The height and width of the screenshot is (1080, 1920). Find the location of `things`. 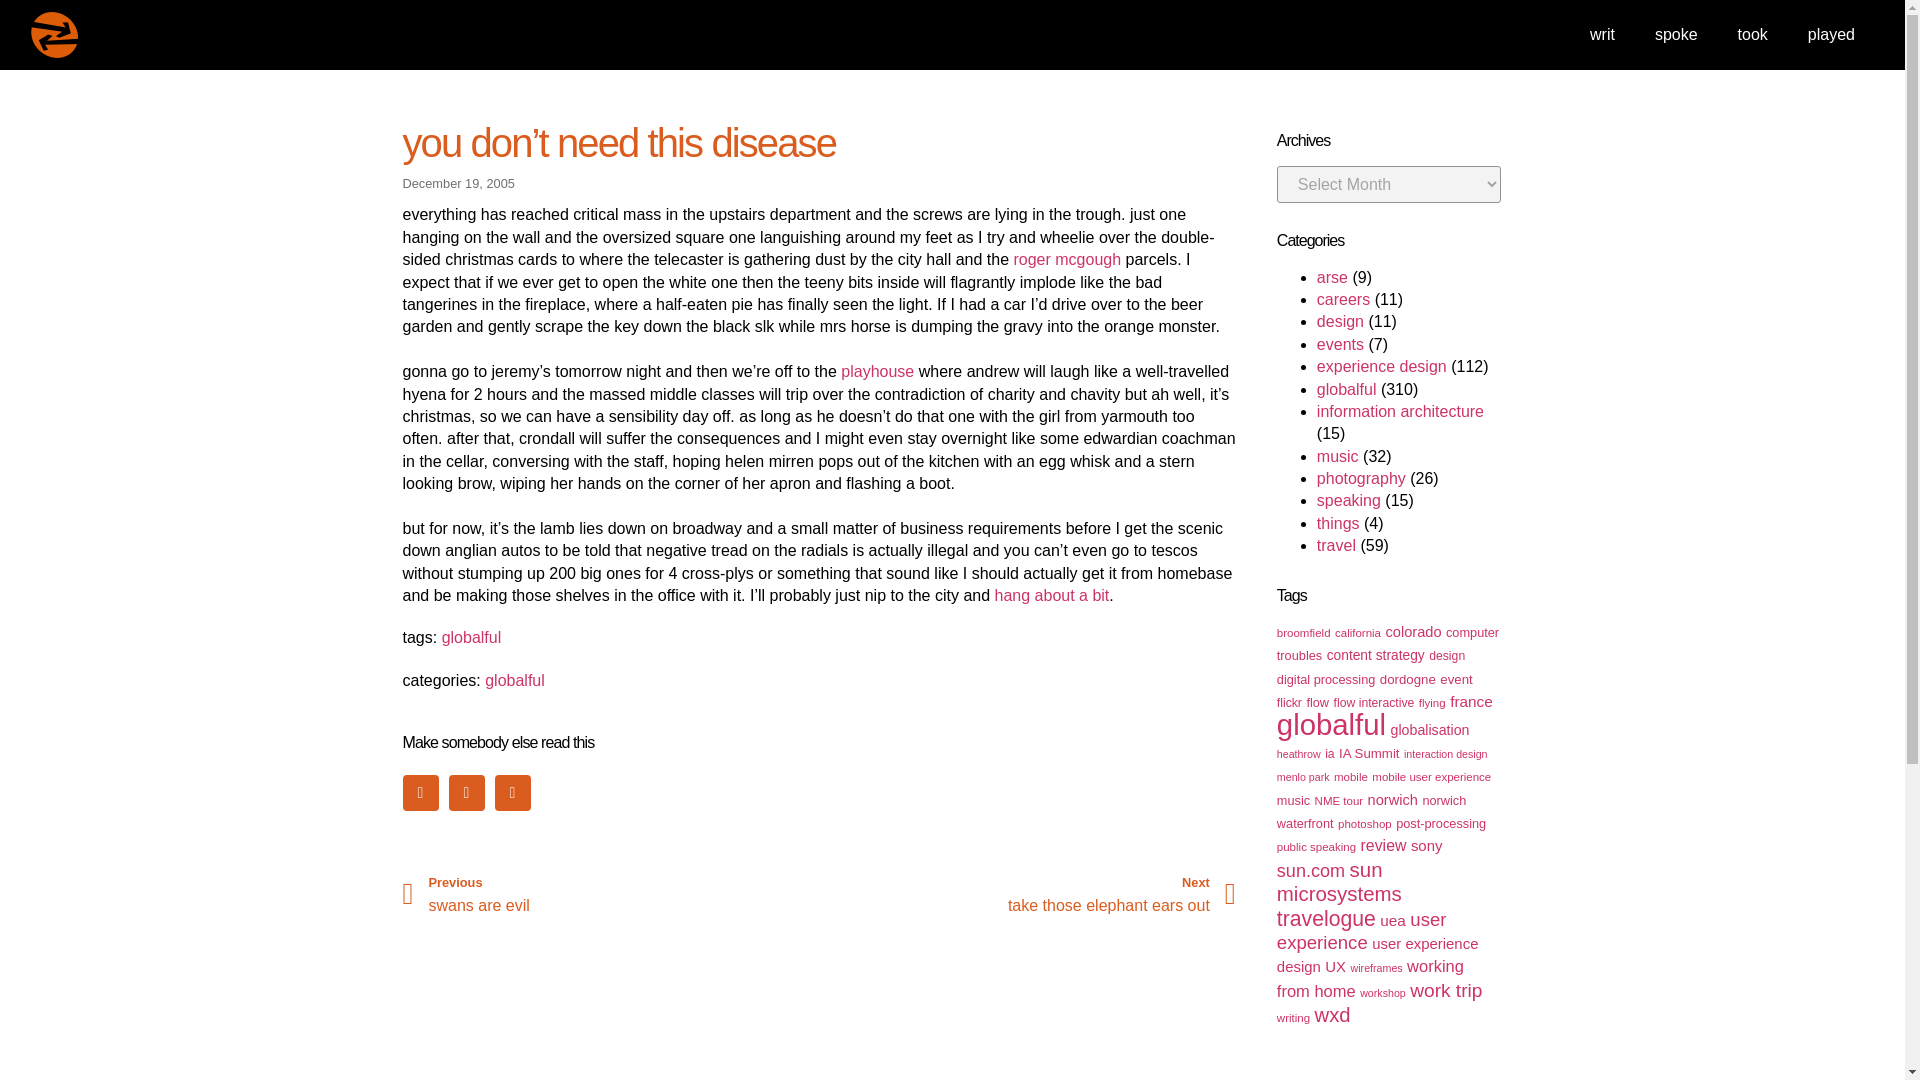

things is located at coordinates (1338, 524).